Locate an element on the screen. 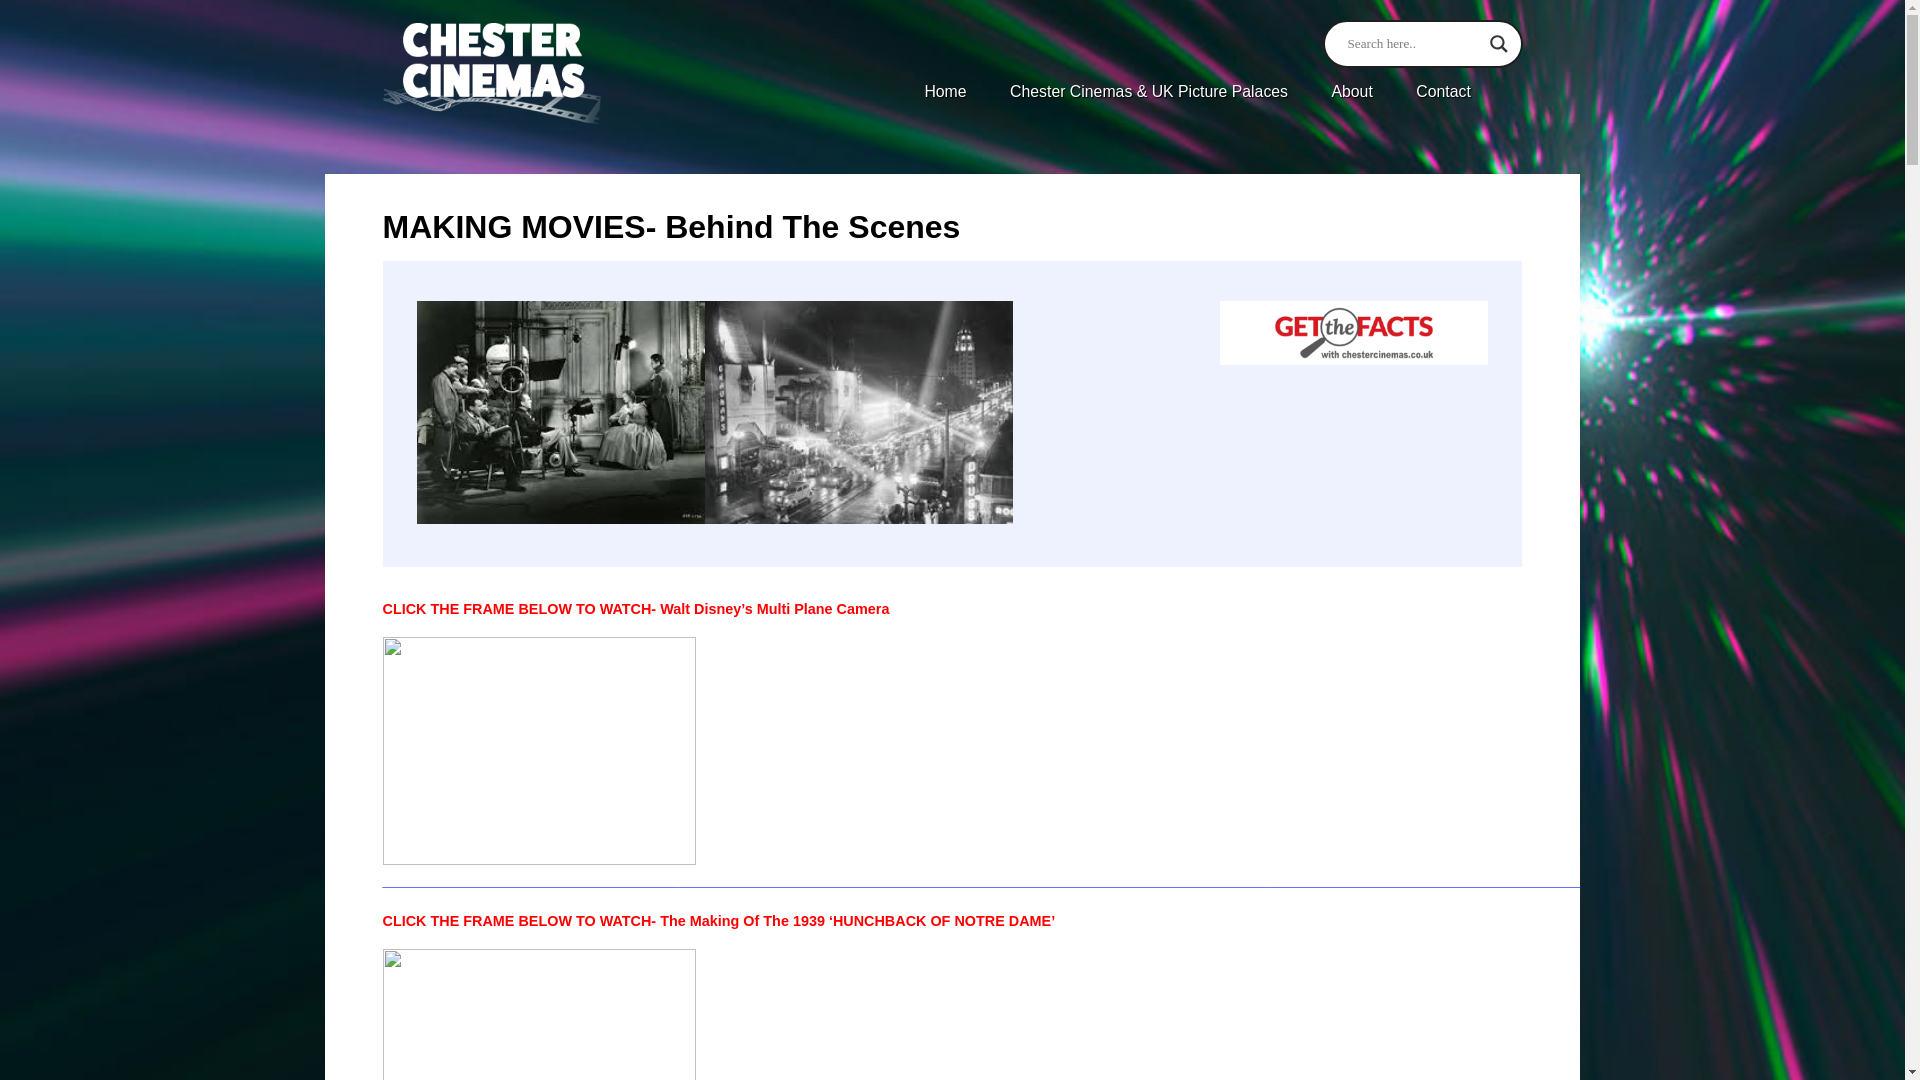  Home is located at coordinates (944, 92).